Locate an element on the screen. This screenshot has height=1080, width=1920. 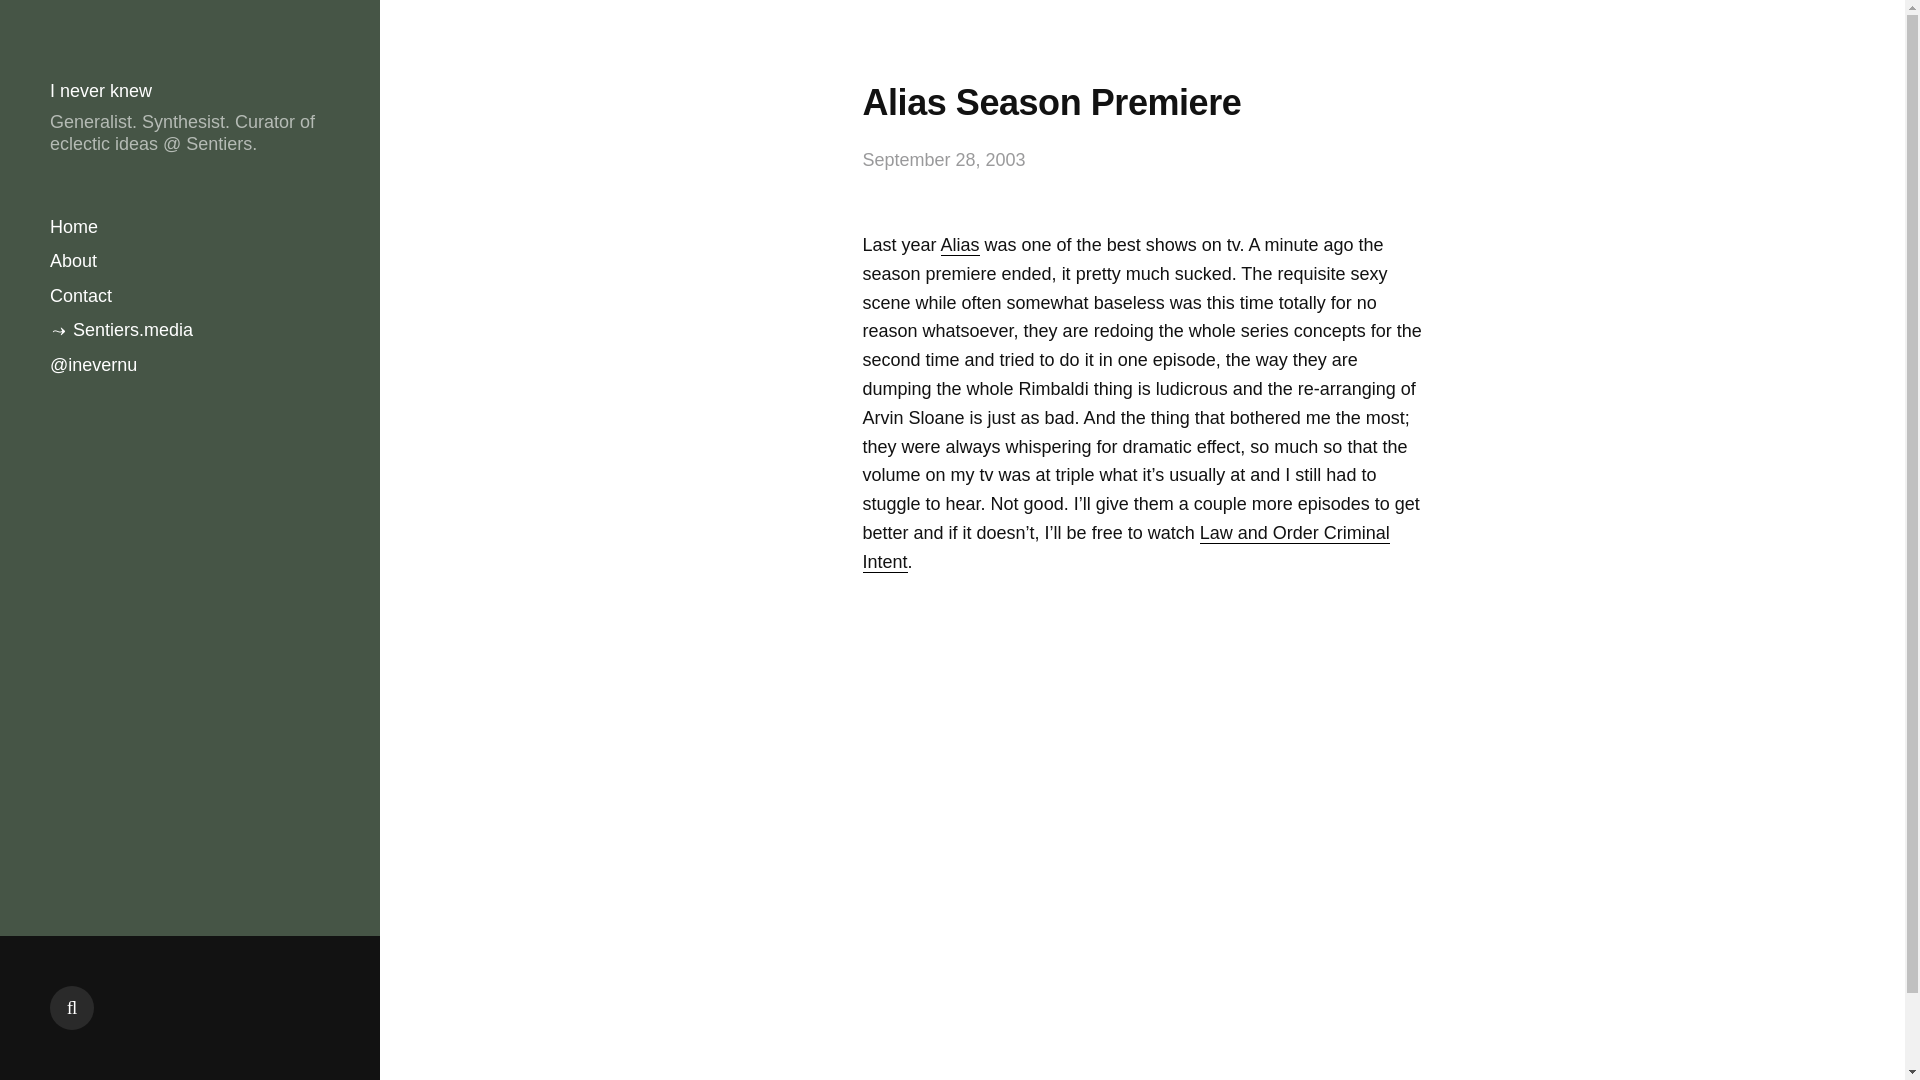
September 28, 2003 10:07 pm is located at coordinates (944, 160).